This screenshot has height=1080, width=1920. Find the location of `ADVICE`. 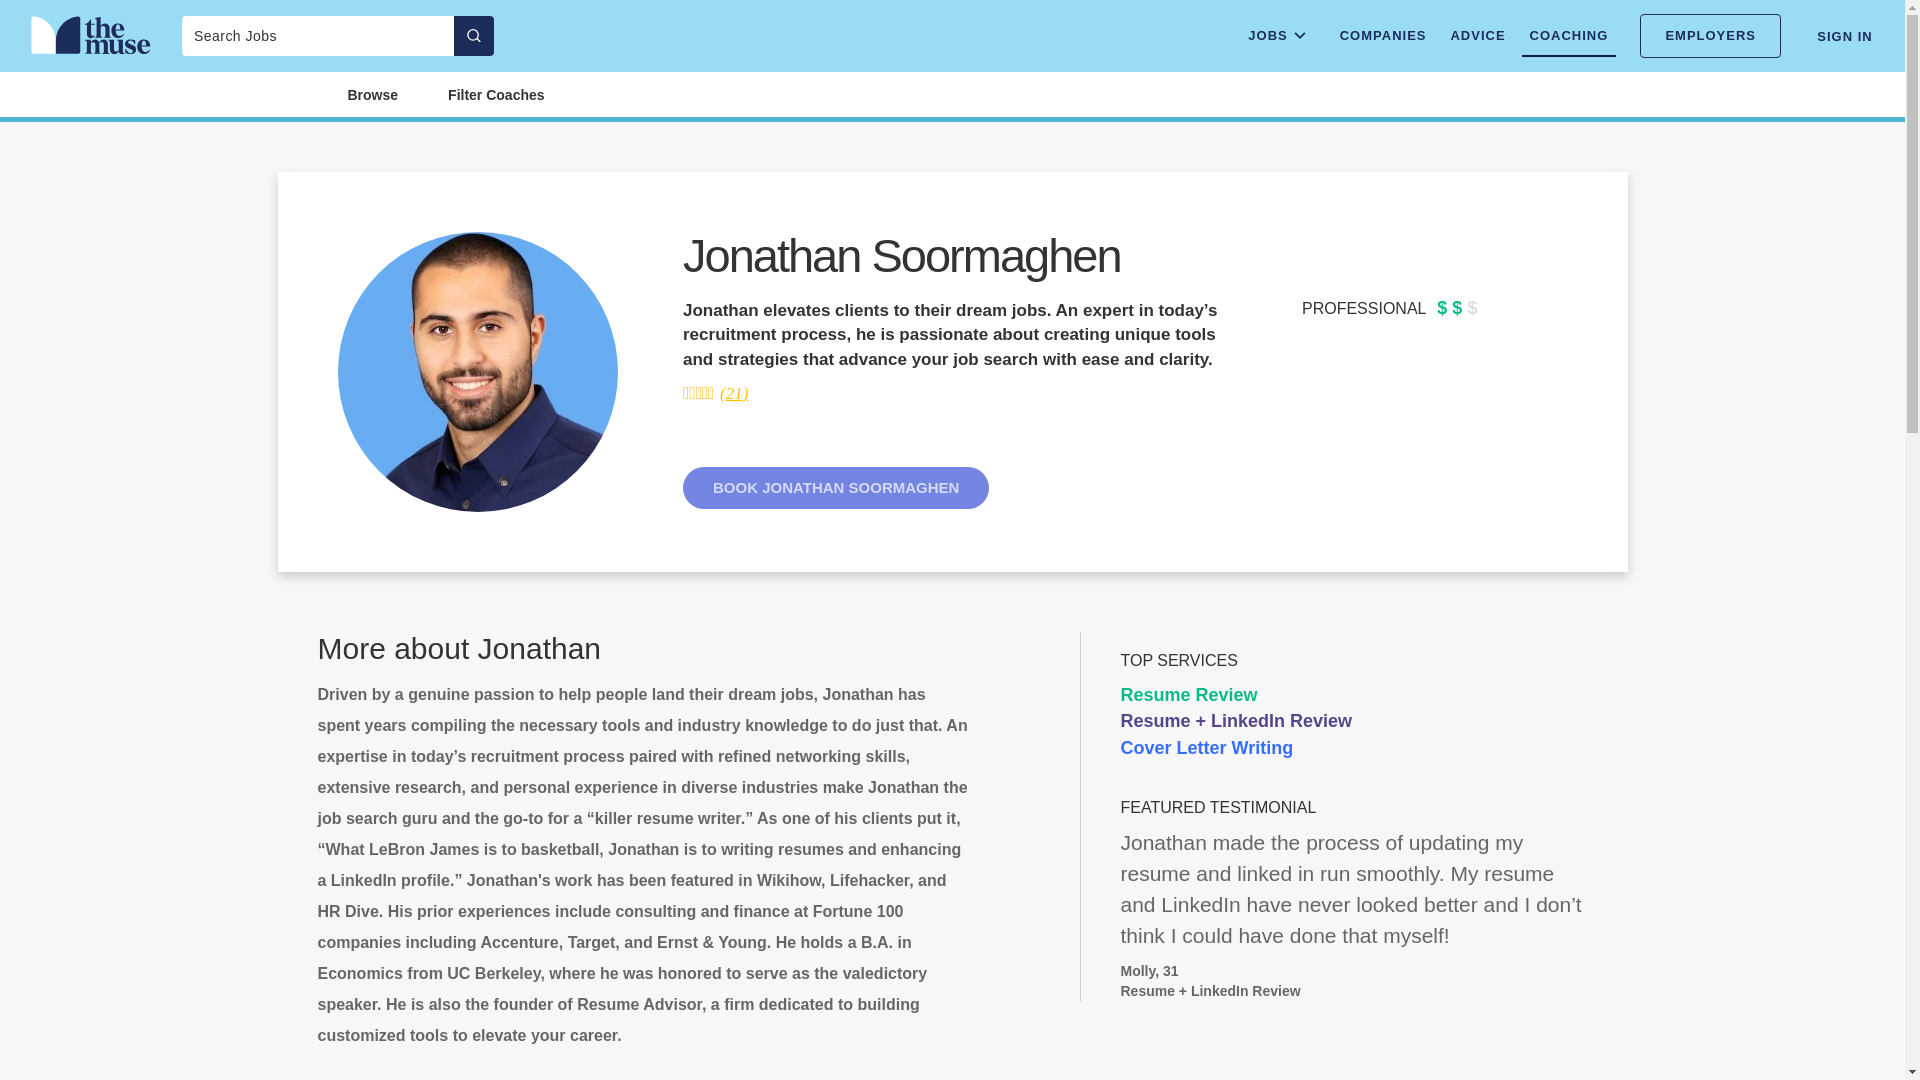

ADVICE is located at coordinates (1476, 36).